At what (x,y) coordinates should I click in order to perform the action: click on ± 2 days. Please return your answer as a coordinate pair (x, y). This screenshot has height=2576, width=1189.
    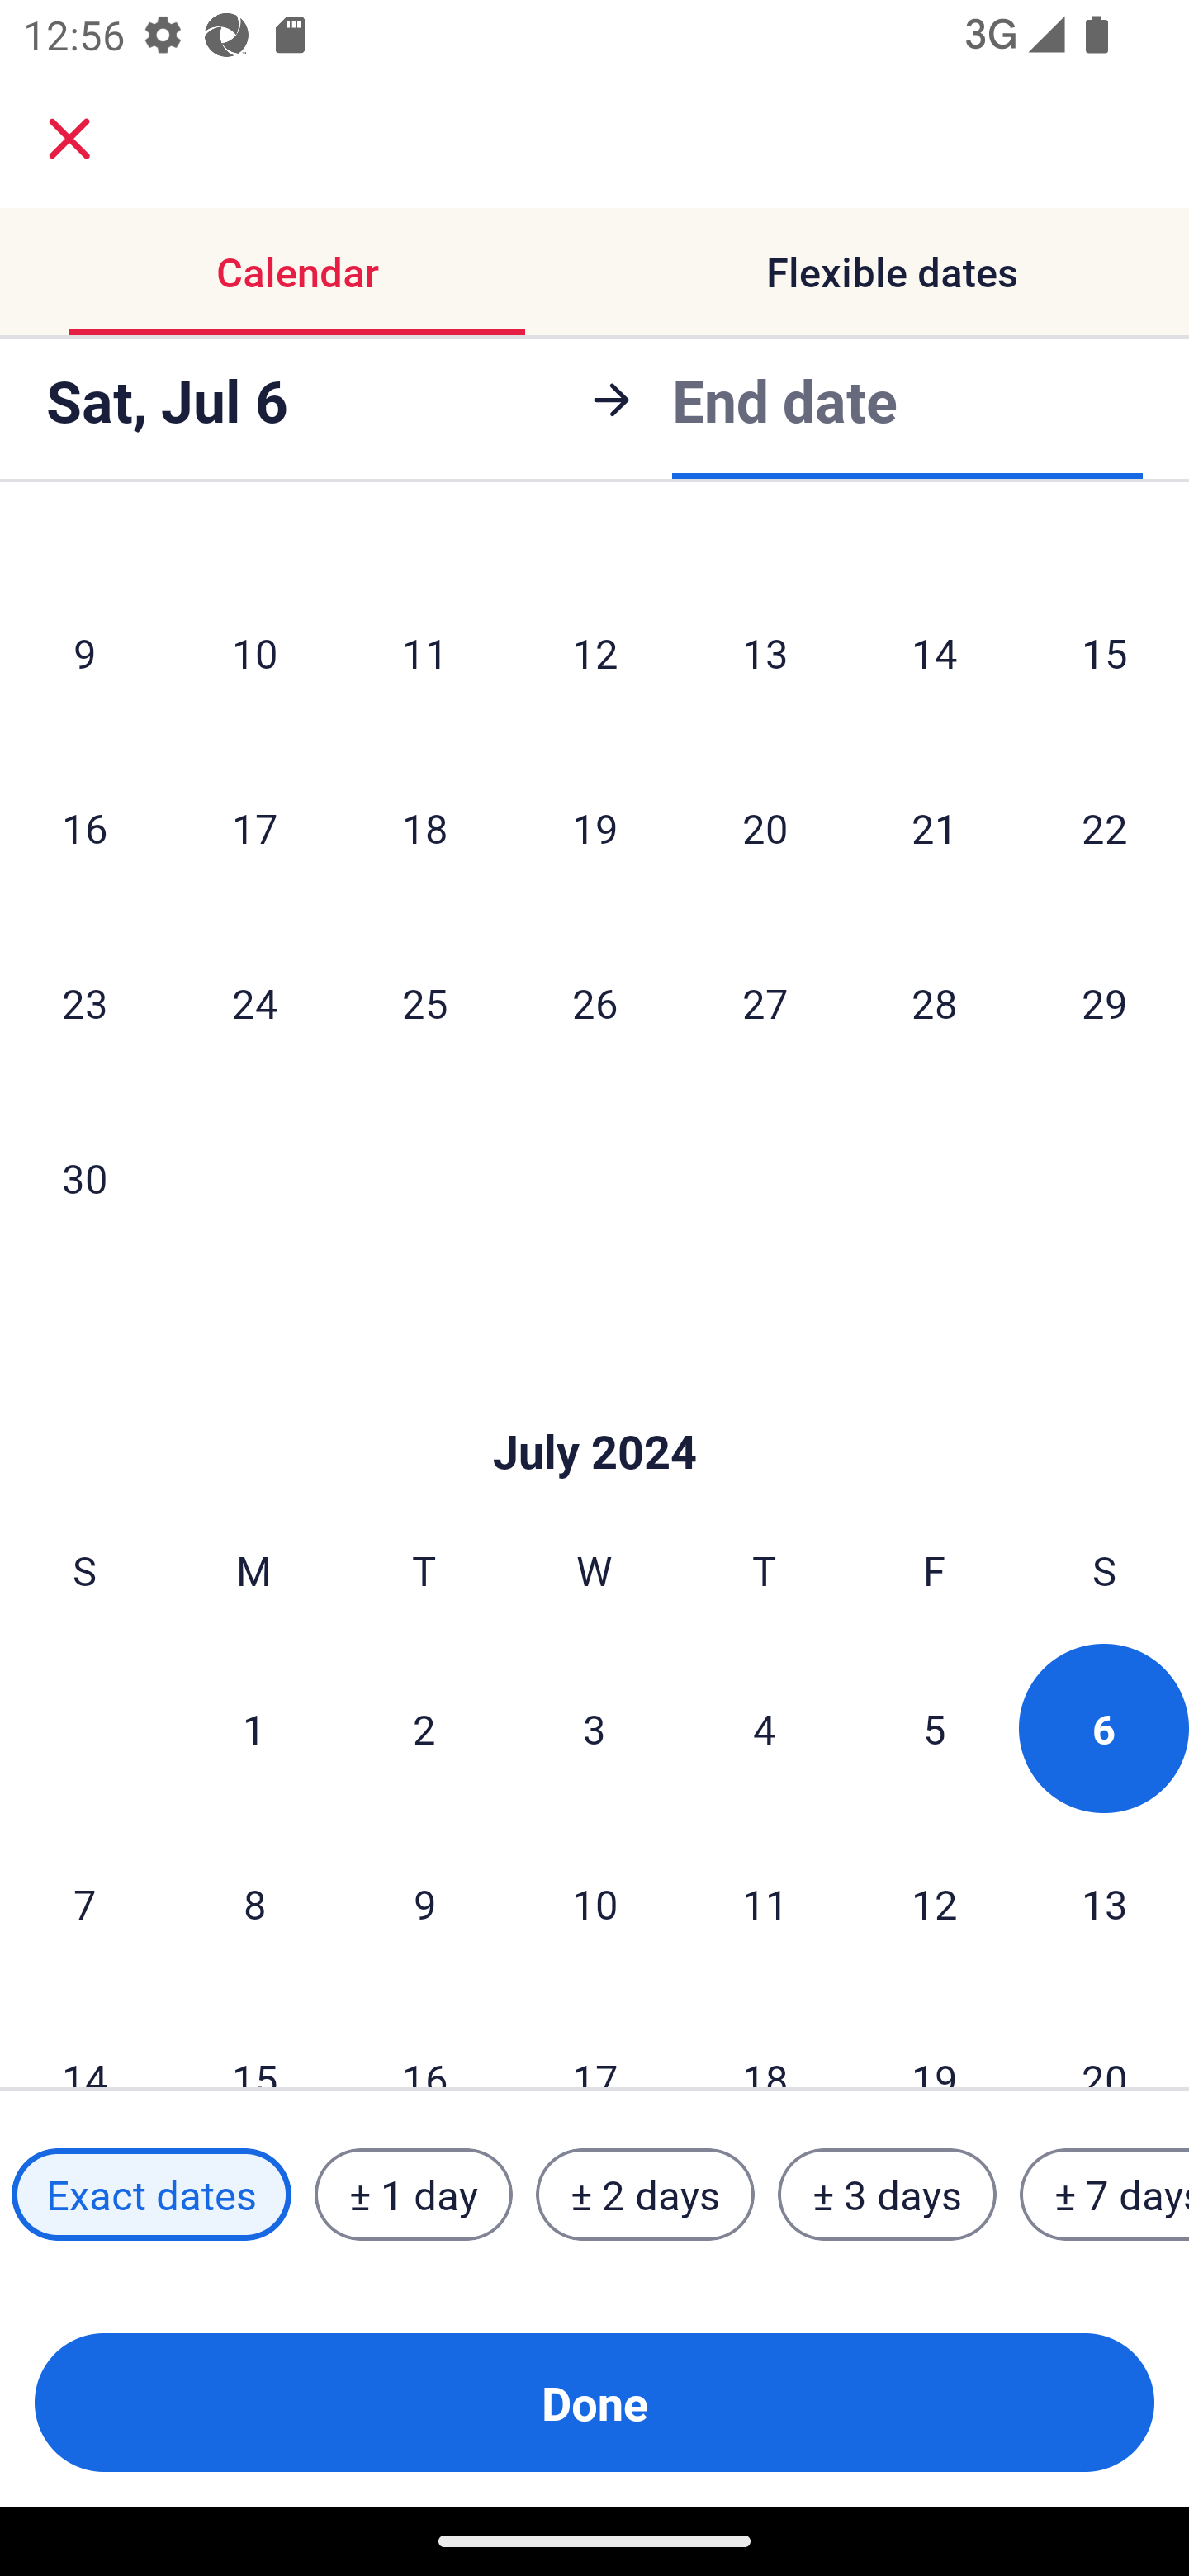
    Looking at the image, I should click on (646, 2195).